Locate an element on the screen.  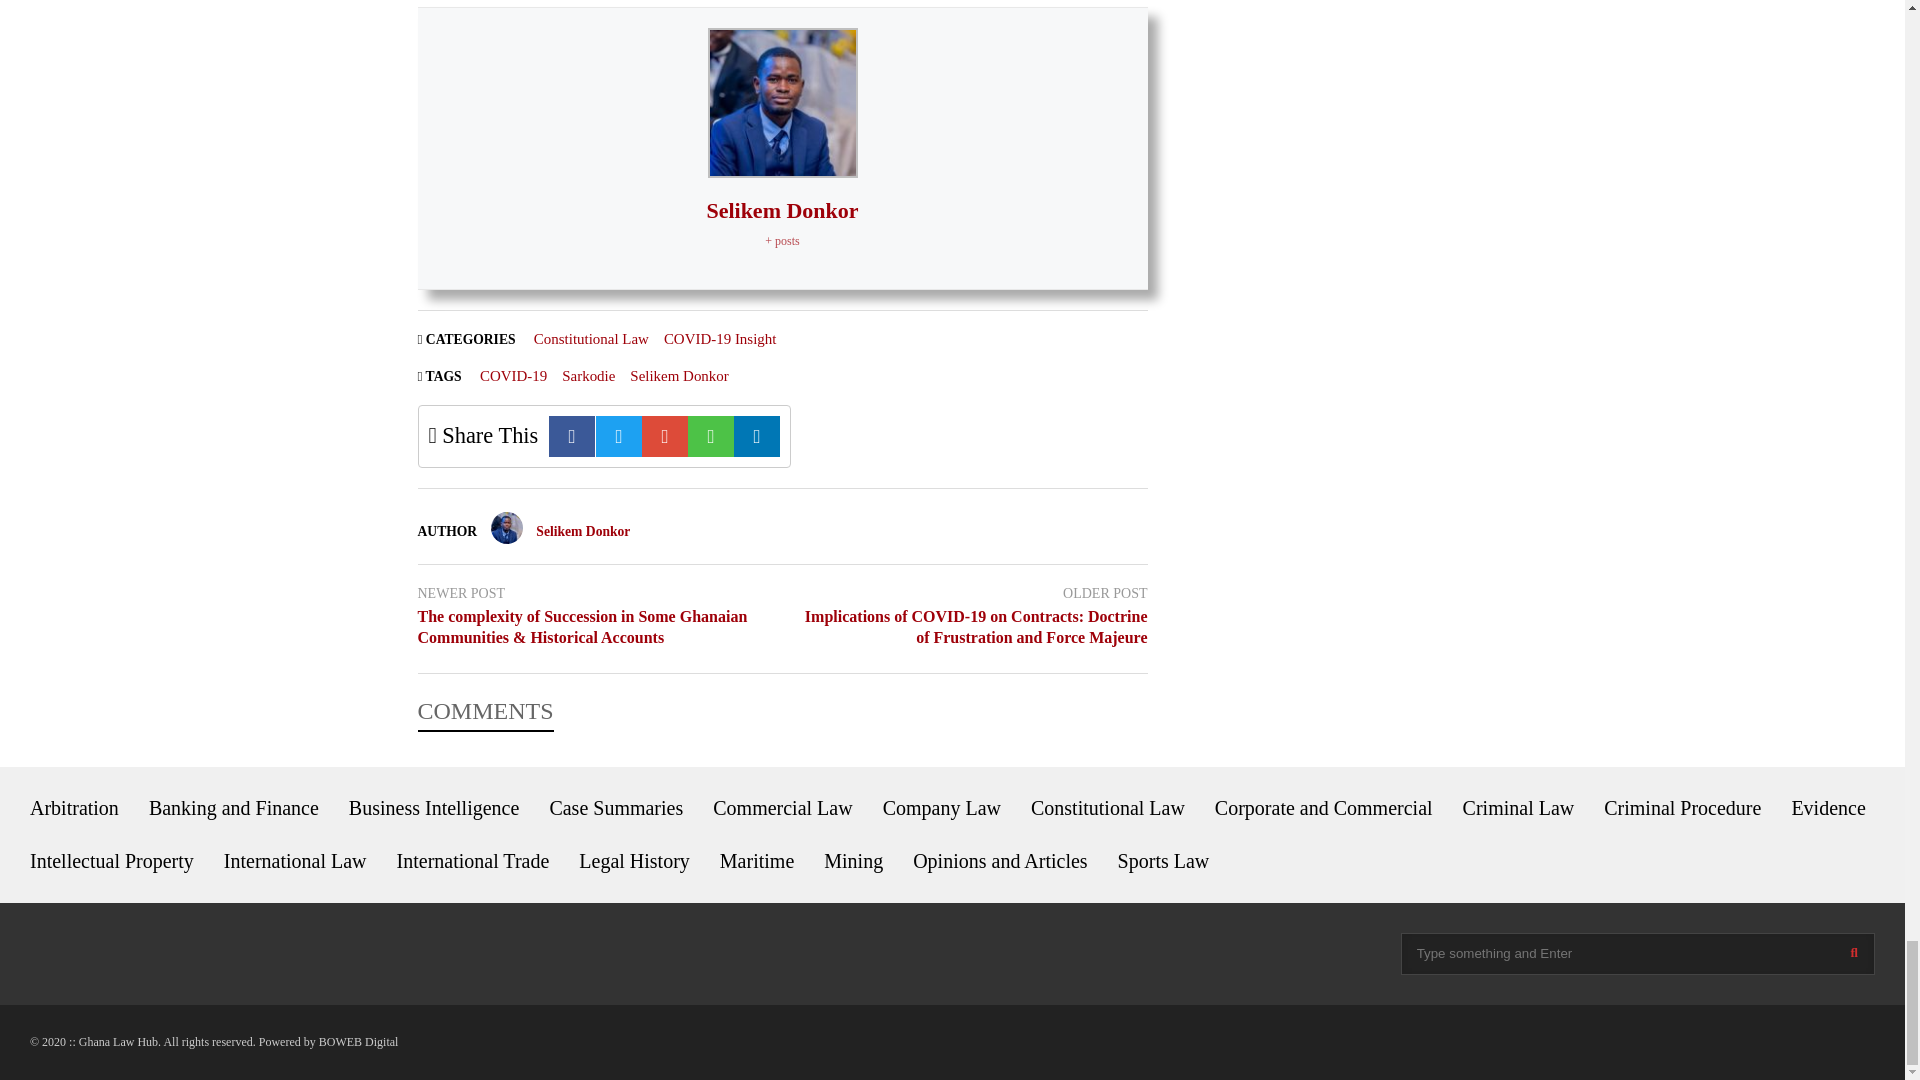
Twitter is located at coordinates (618, 436).